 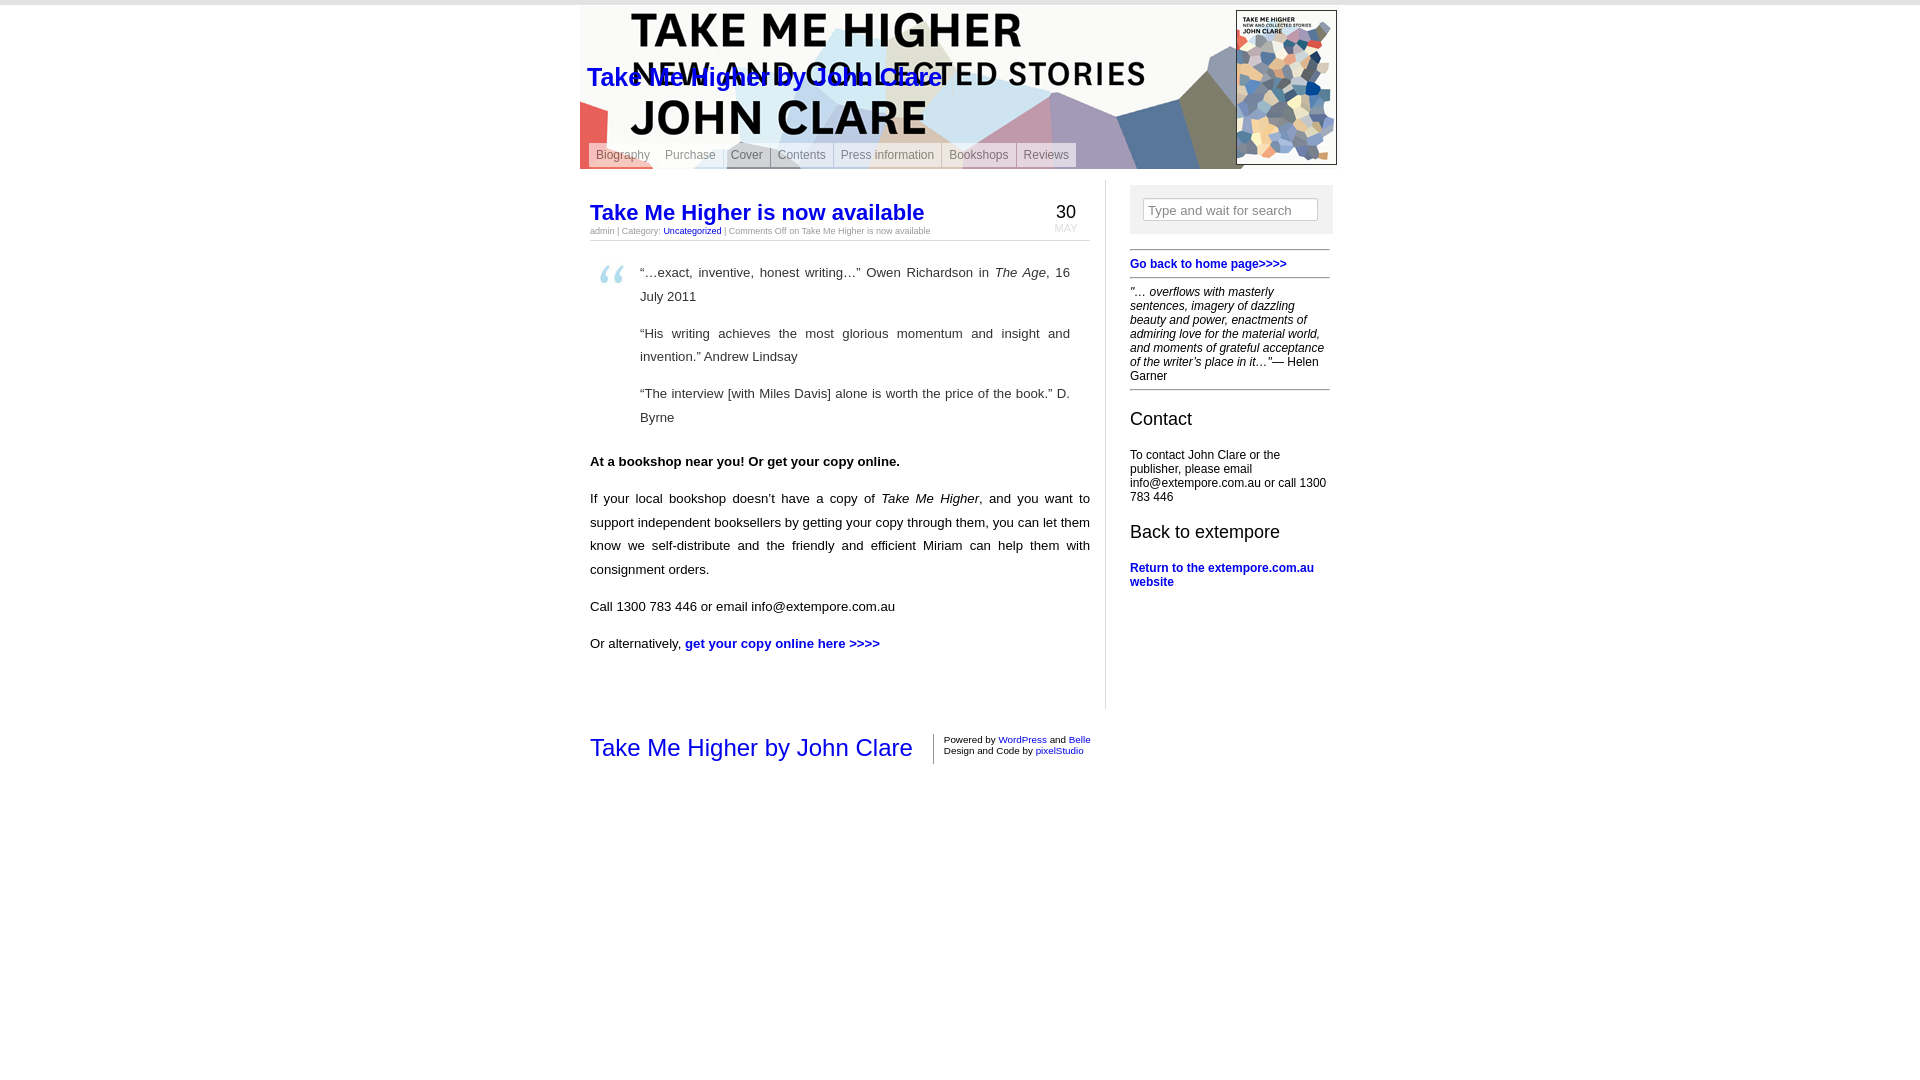 What do you see at coordinates (764, 77) in the screenshot?
I see `Take Me Higher by John Clare` at bounding box center [764, 77].